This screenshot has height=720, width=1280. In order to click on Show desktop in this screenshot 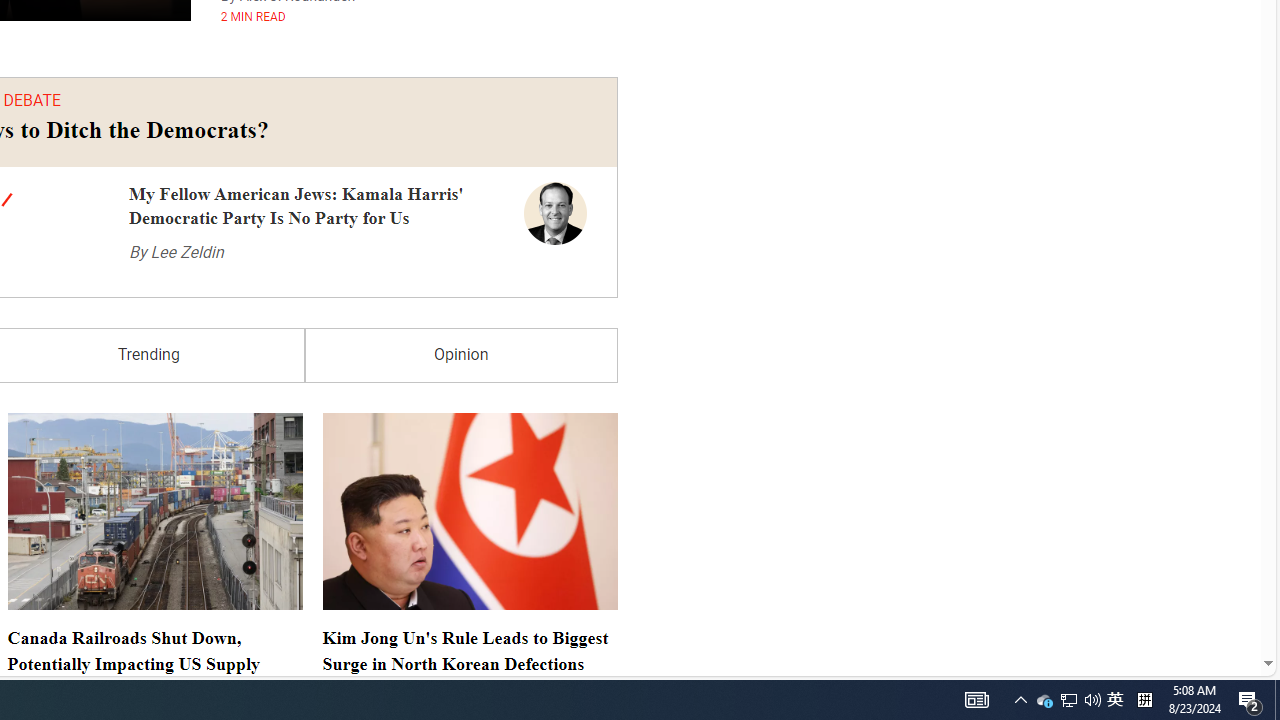, I will do `click(1277, 700)`.